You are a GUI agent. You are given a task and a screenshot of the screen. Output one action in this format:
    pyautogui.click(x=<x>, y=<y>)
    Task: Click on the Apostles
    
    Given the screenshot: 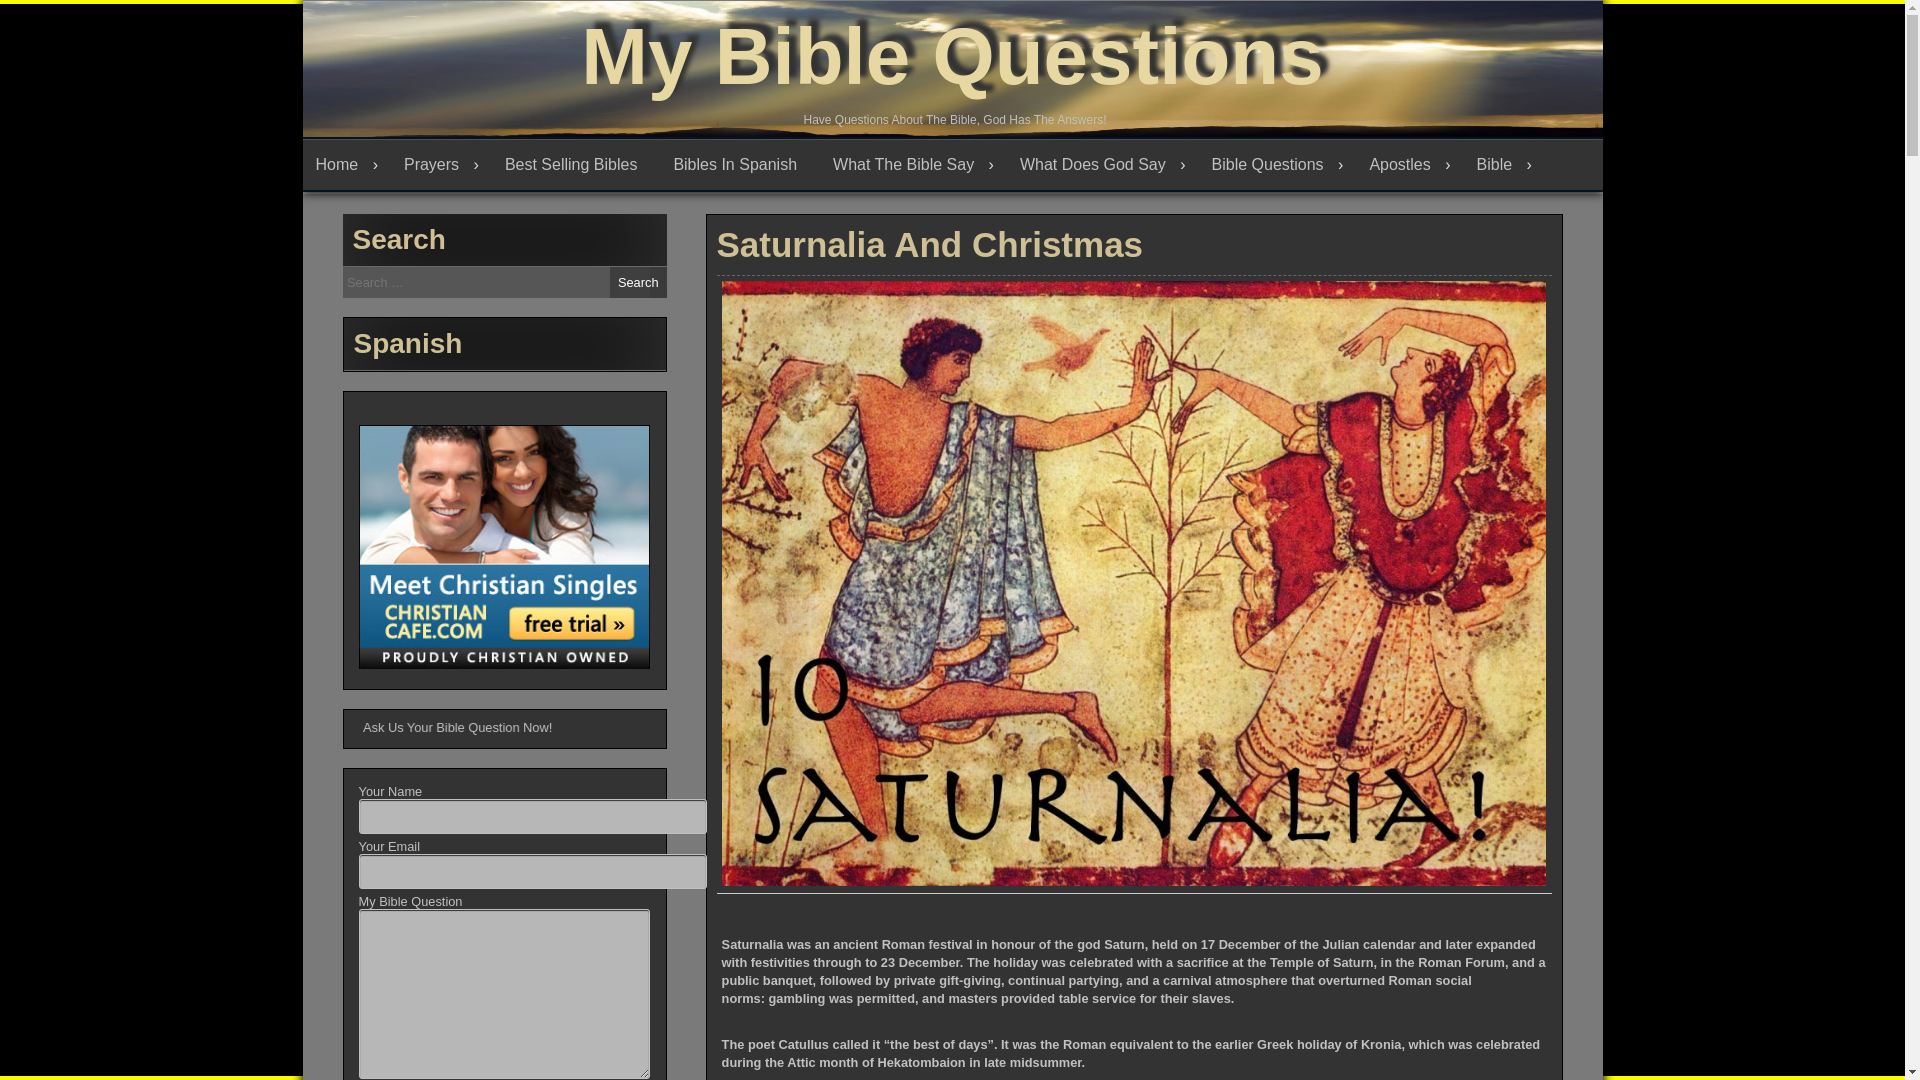 What is the action you would take?
    pyautogui.click(x=1409, y=165)
    